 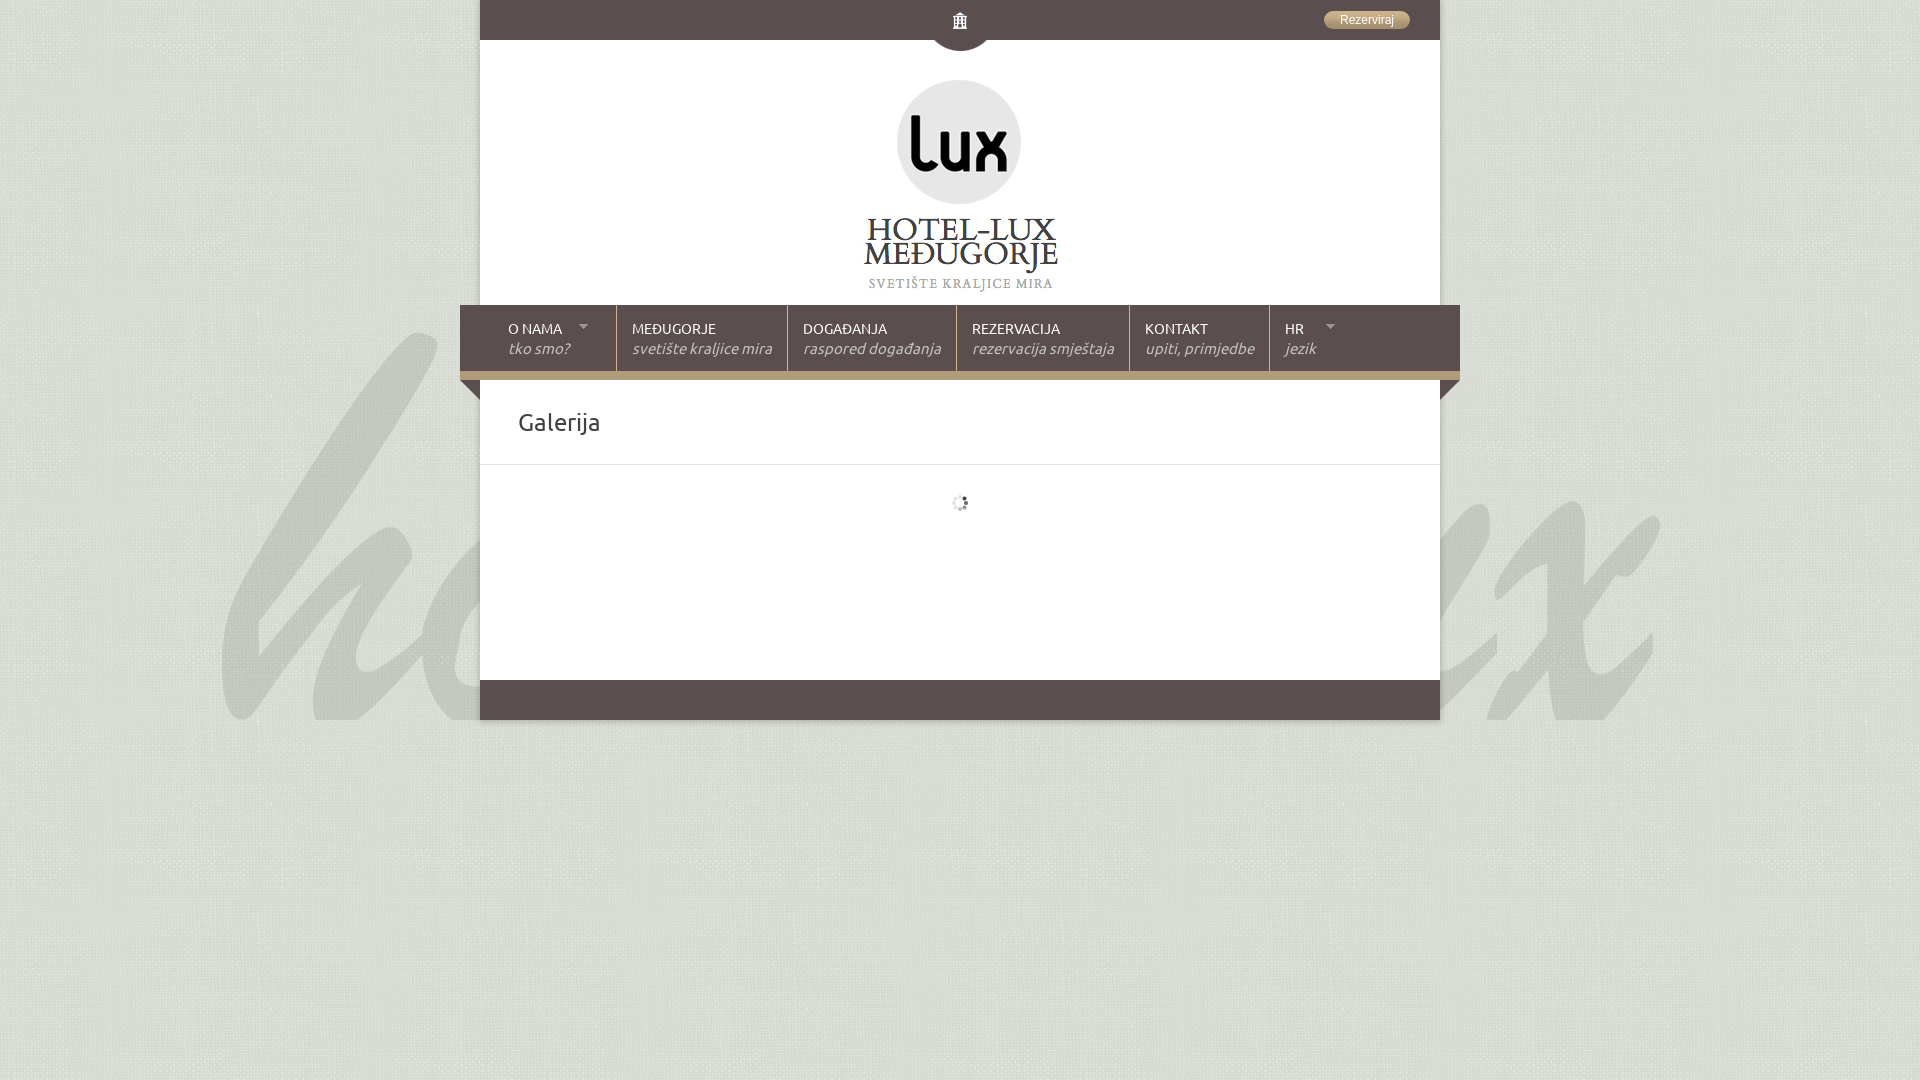 What do you see at coordinates (1000, 584) in the screenshot?
I see `DSC-62` at bounding box center [1000, 584].